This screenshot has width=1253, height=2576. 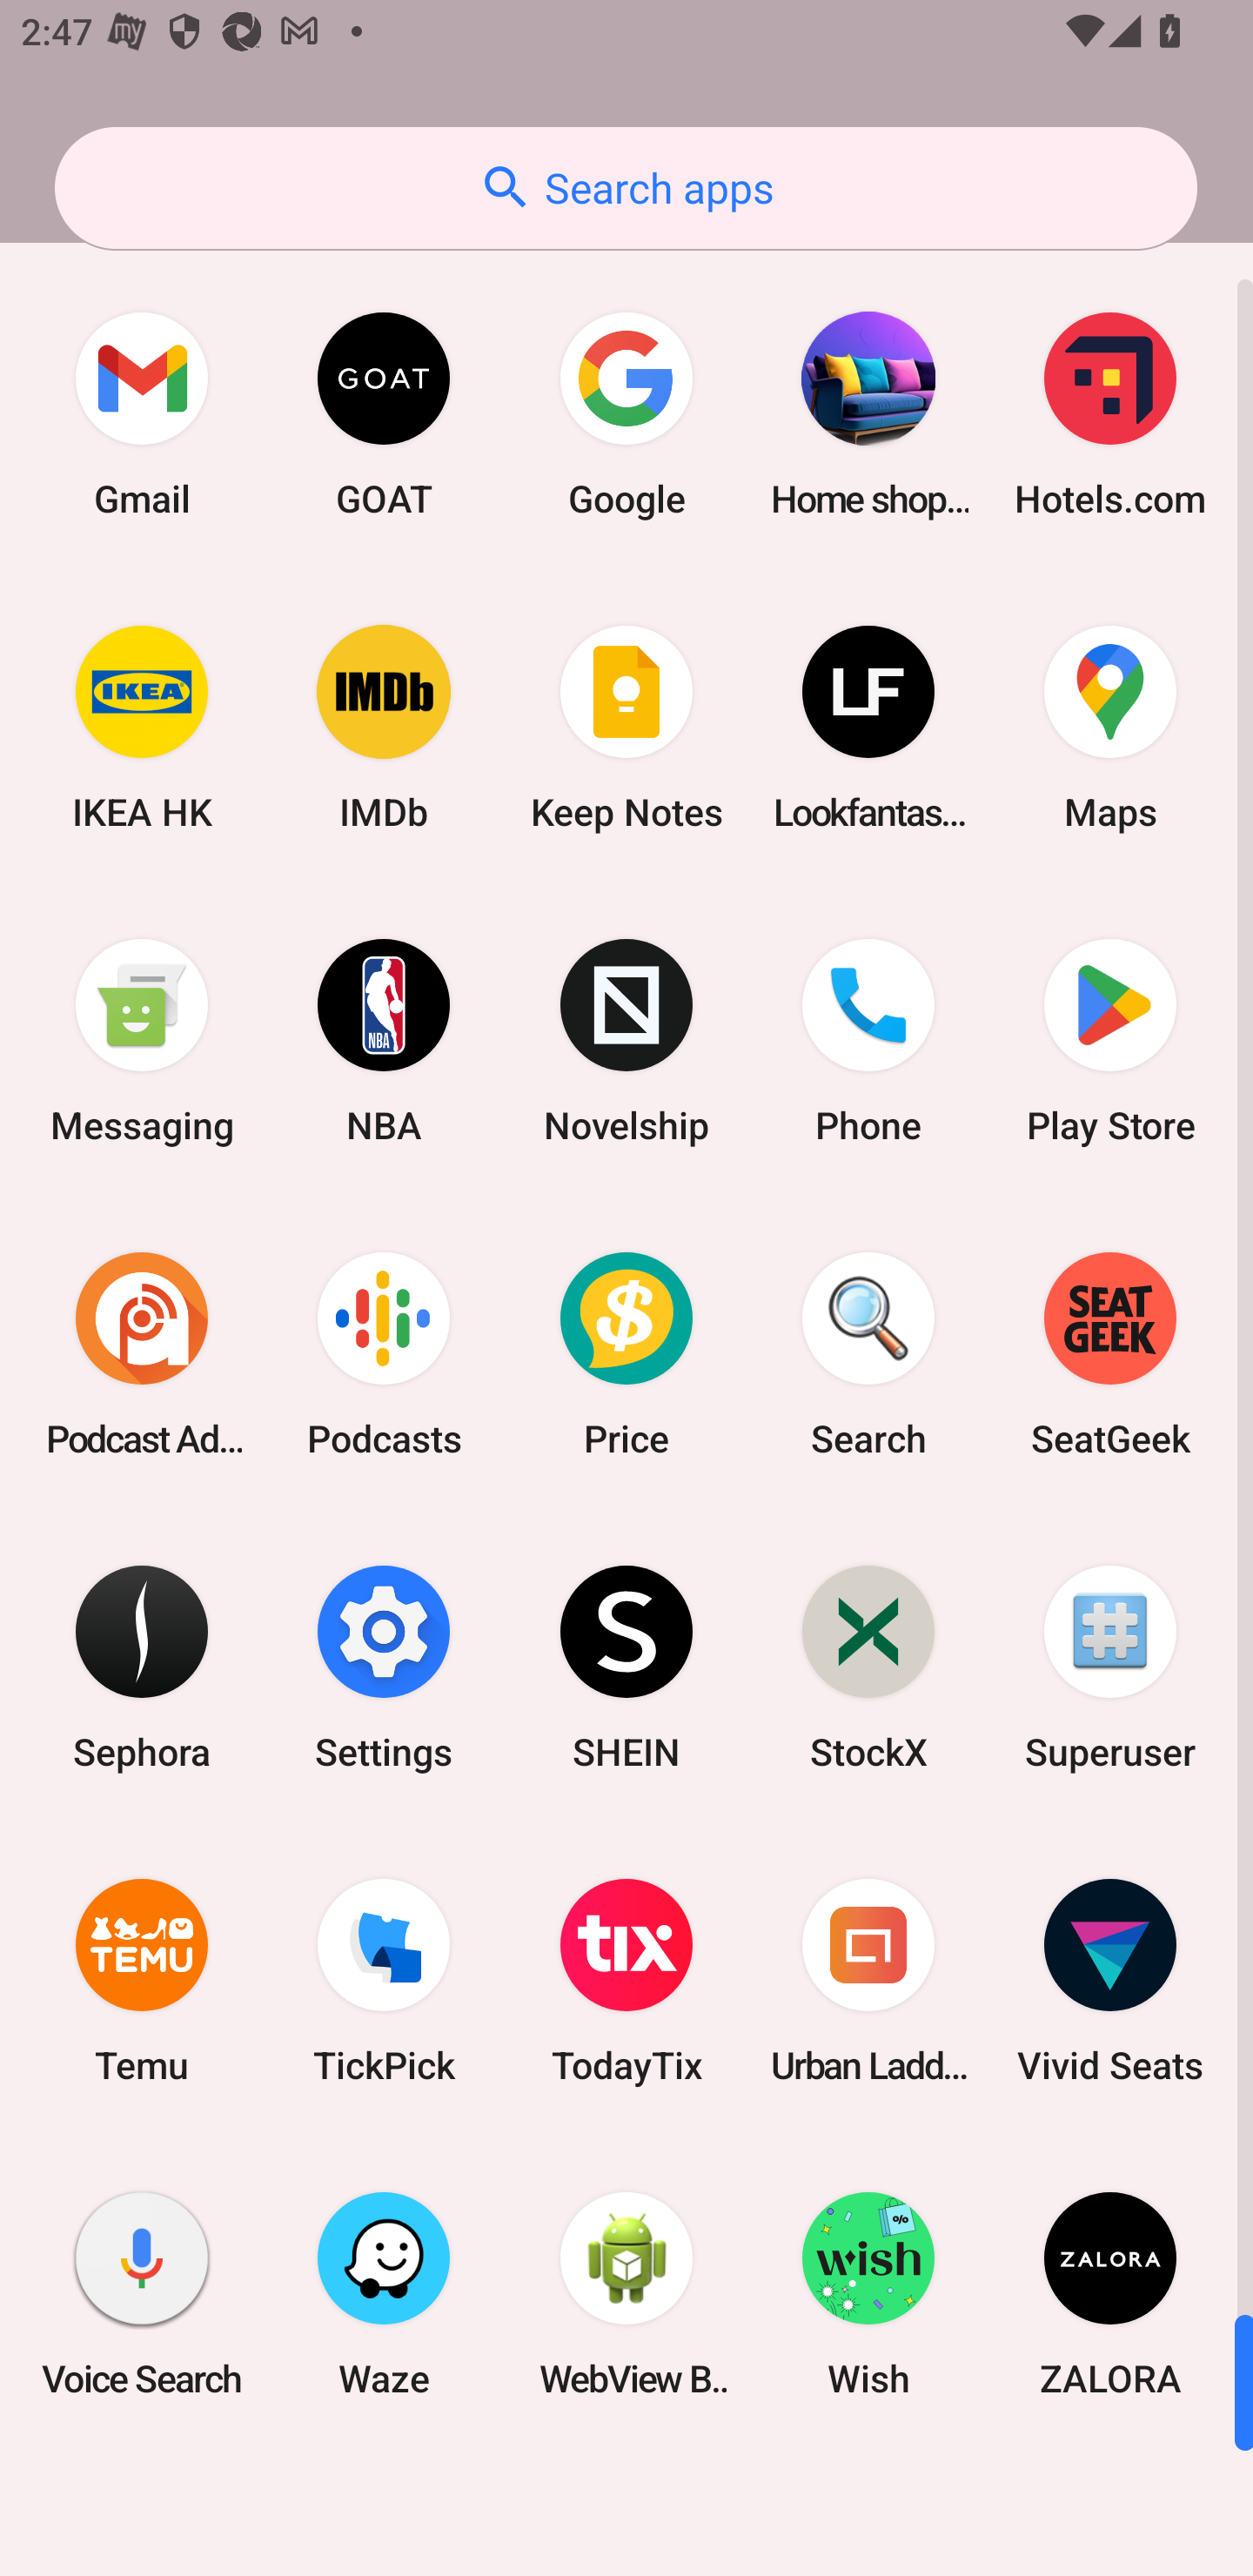 What do you see at coordinates (142, 414) in the screenshot?
I see `Gmail` at bounding box center [142, 414].